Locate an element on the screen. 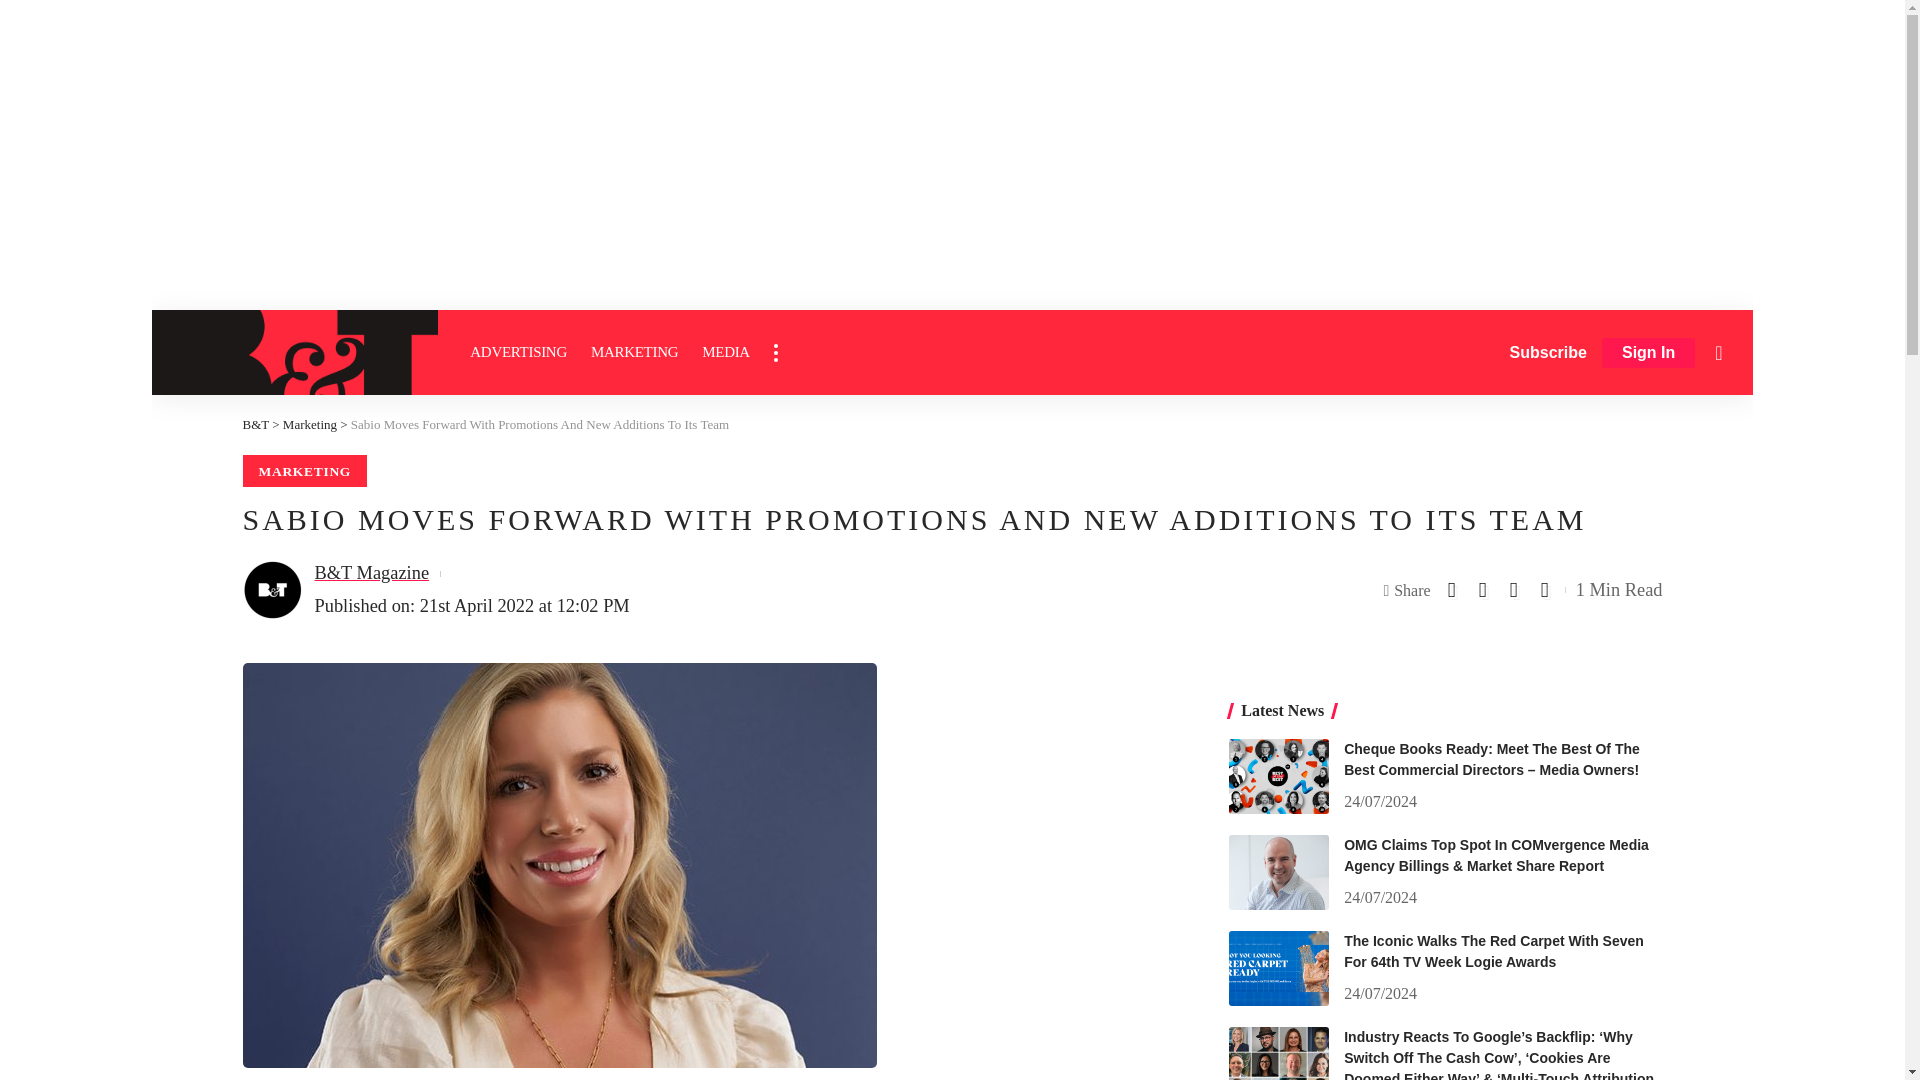 This screenshot has height=1080, width=1920. ADVERTISING is located at coordinates (518, 352).